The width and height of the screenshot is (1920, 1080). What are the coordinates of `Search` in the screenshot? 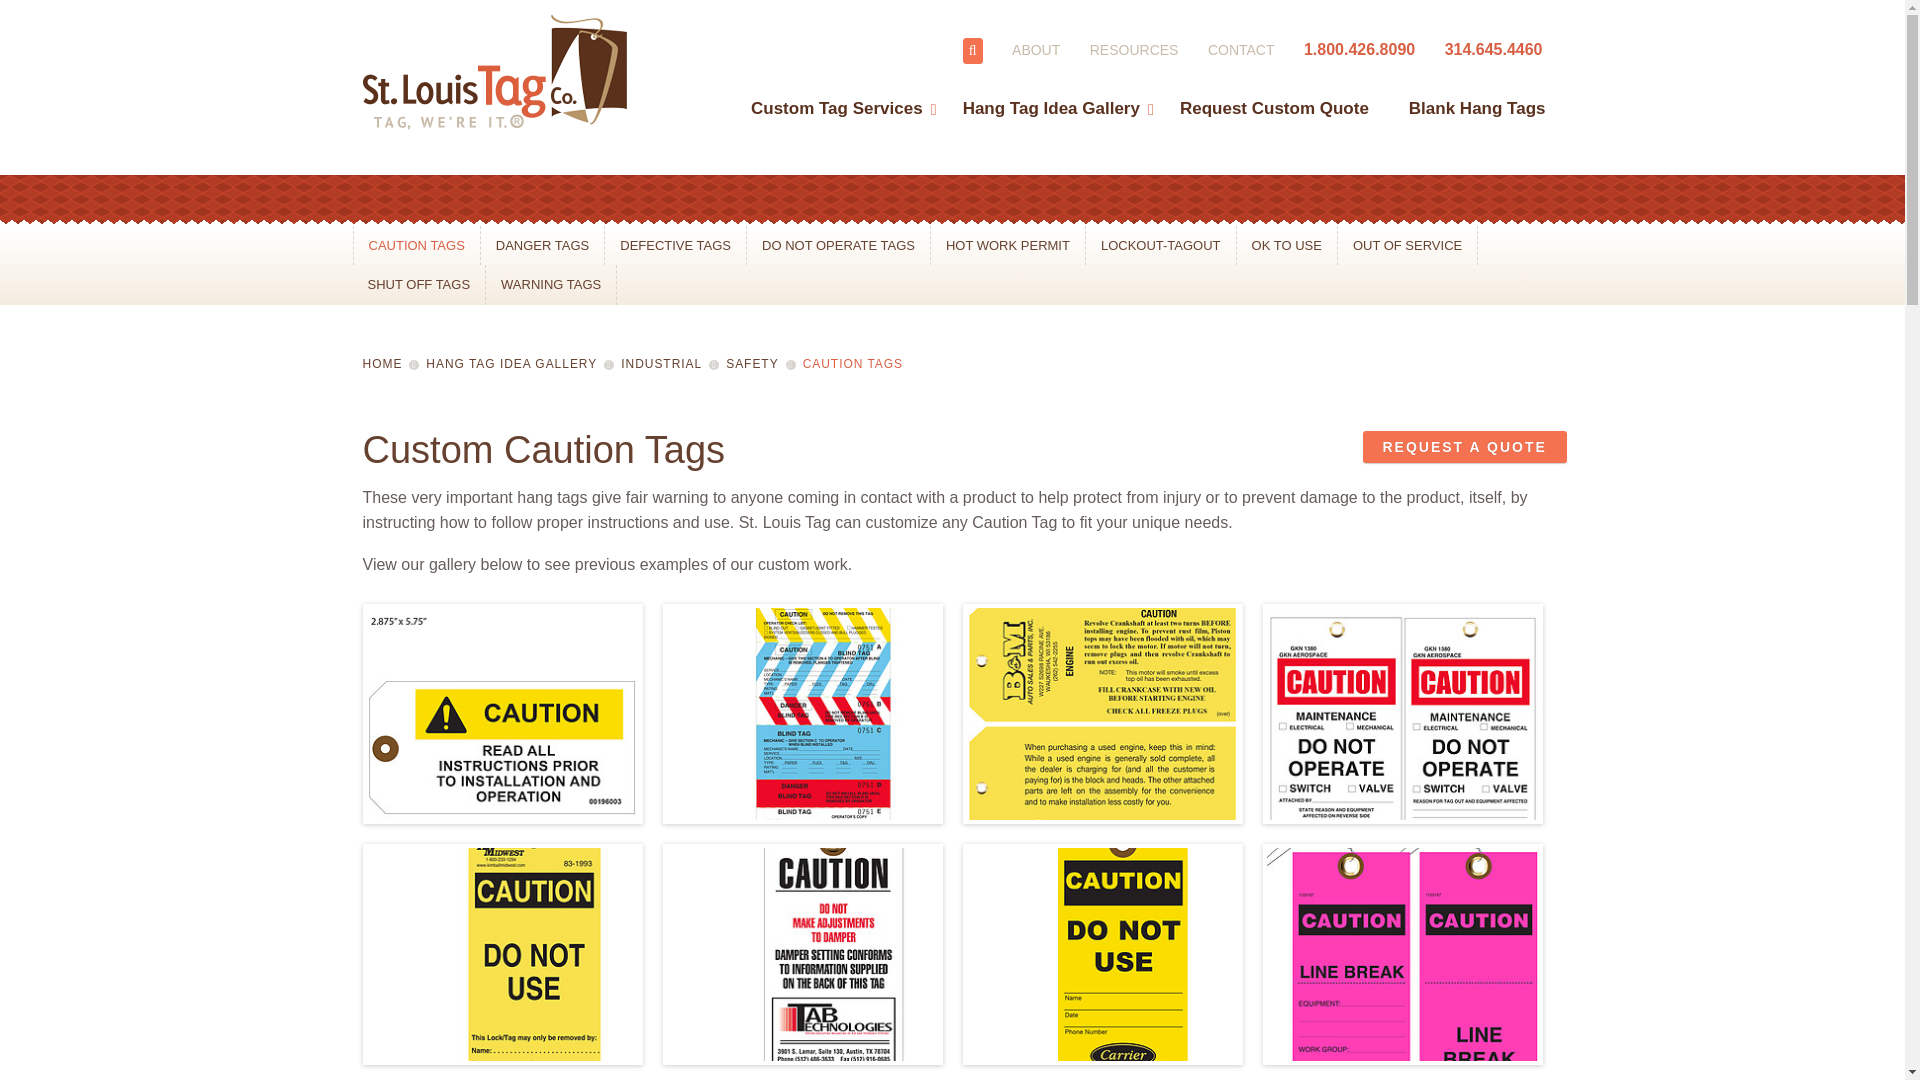 It's located at (973, 50).